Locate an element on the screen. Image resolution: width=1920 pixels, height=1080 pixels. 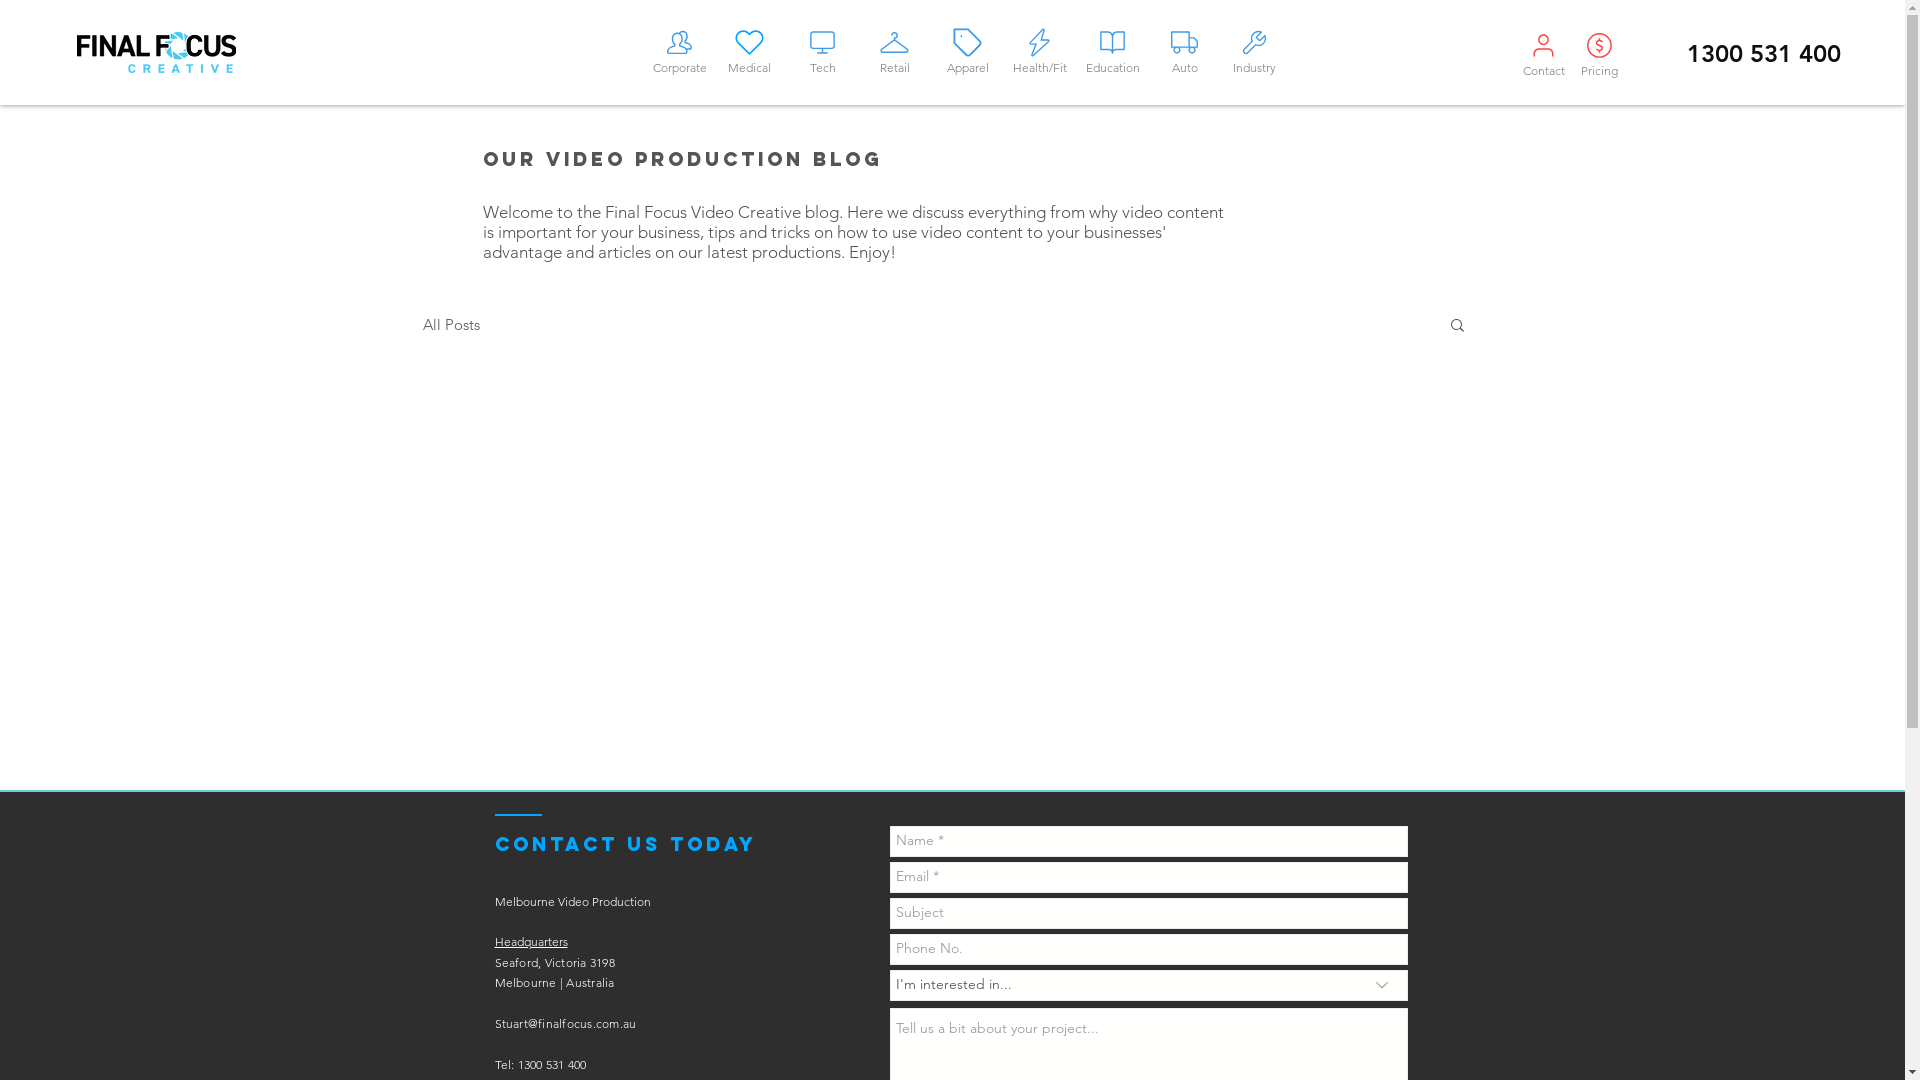
Education is located at coordinates (1113, 50).